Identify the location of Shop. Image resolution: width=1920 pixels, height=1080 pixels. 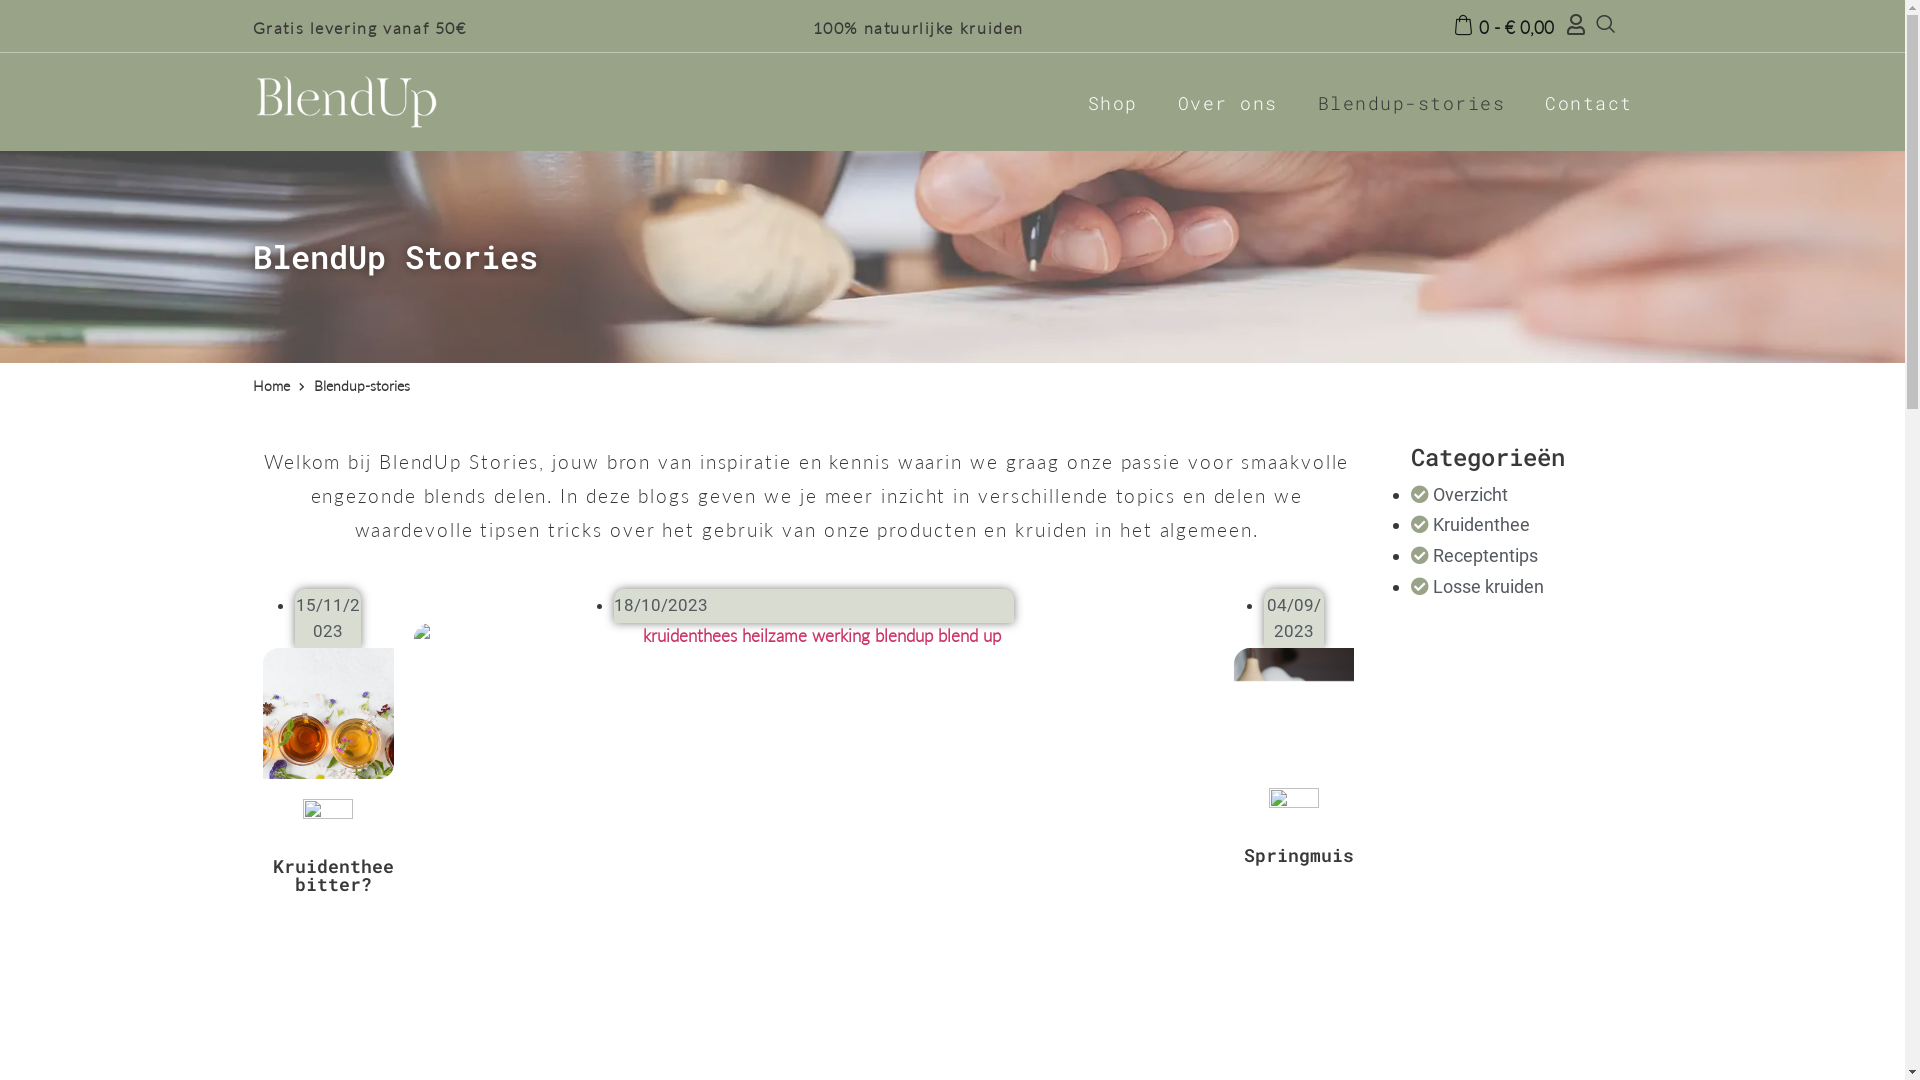
(1113, 102).